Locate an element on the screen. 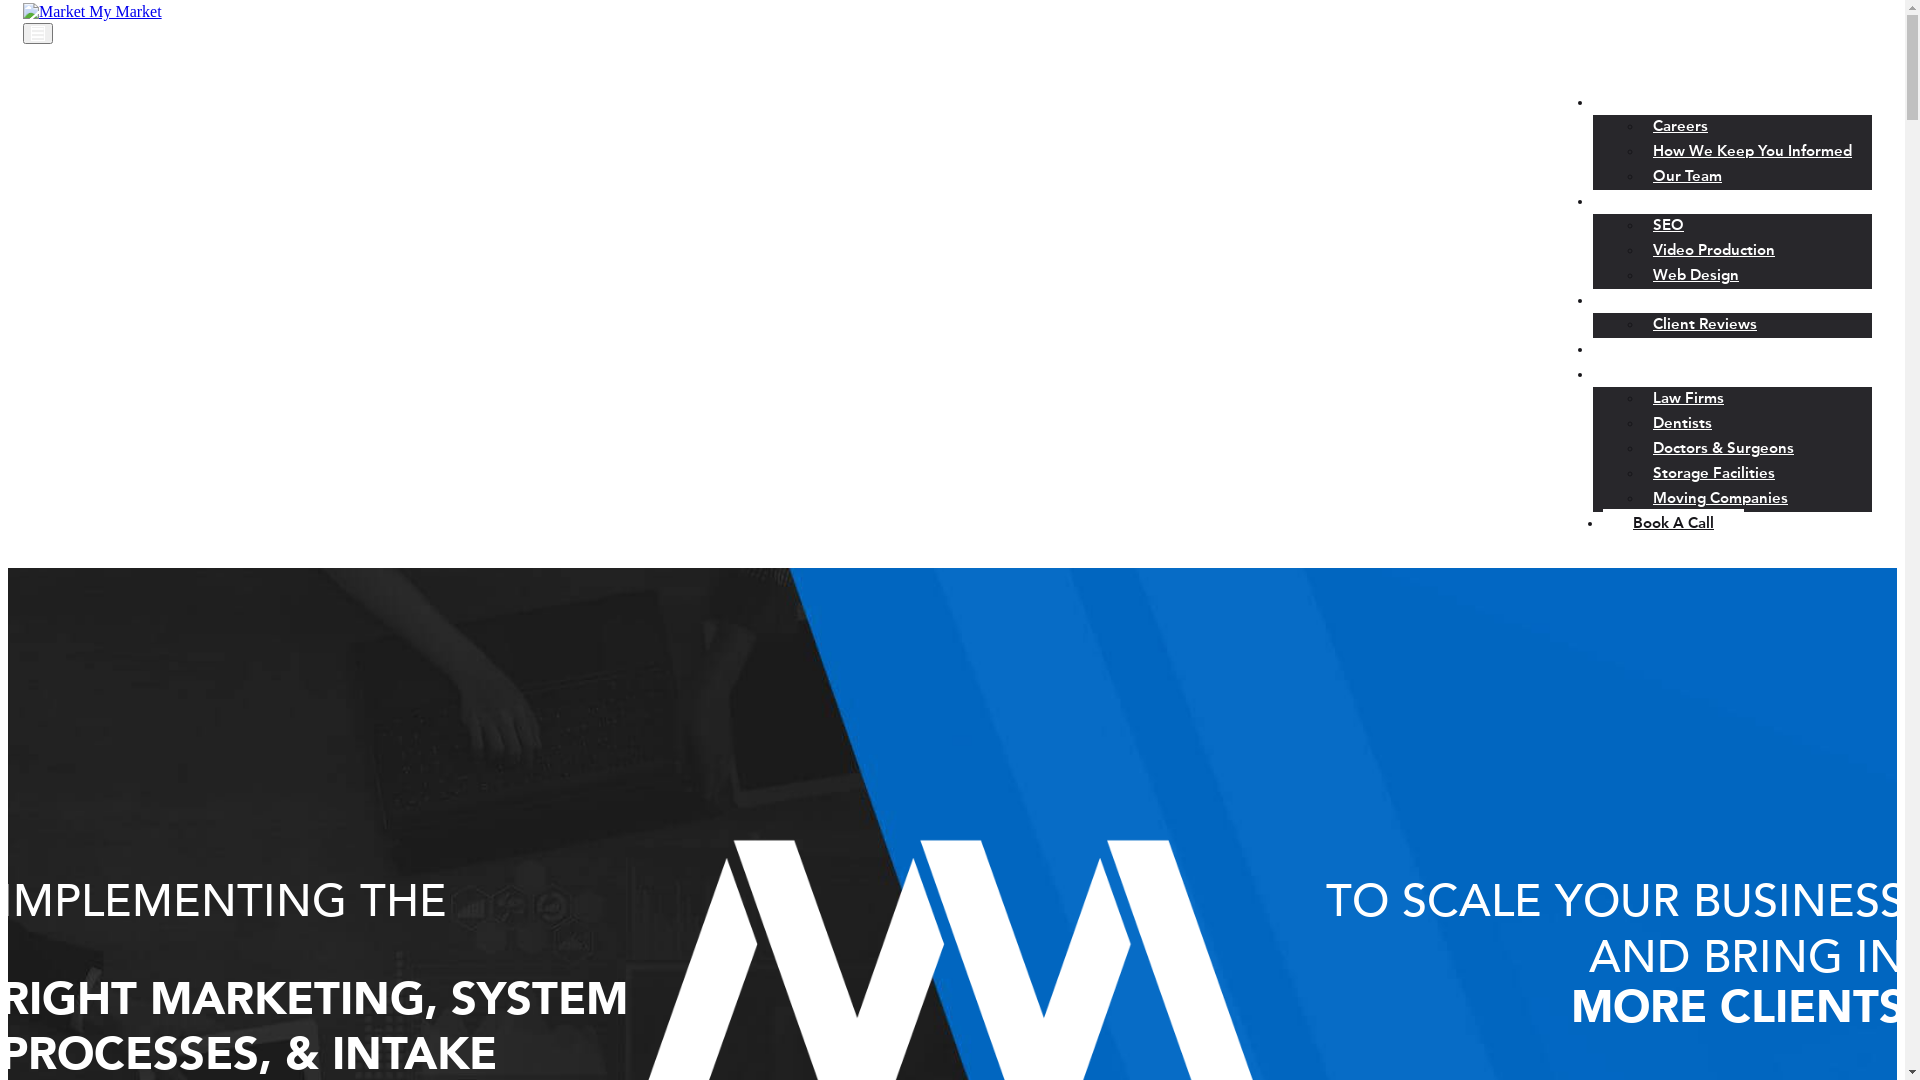 The image size is (1920, 1080). Law Firms is located at coordinates (1688, 400).